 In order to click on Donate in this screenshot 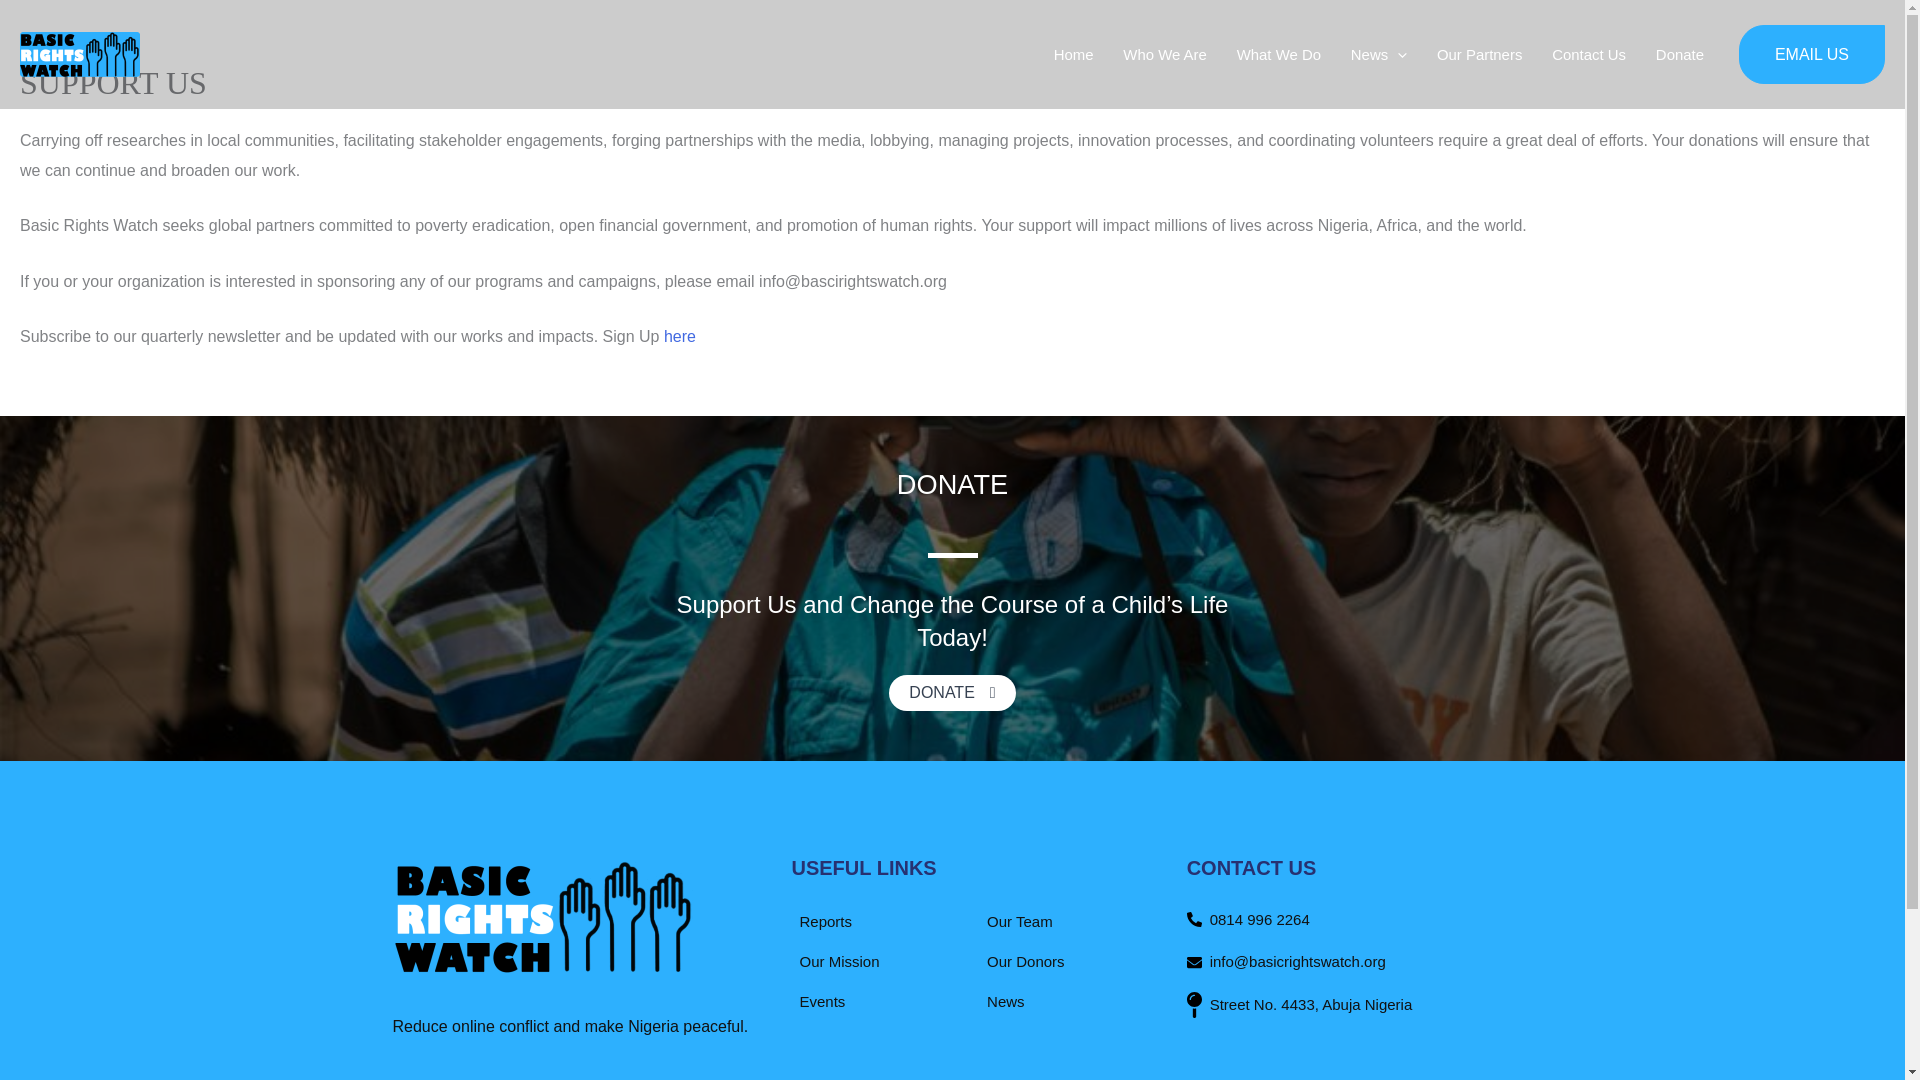, I will do `click(1680, 54)`.